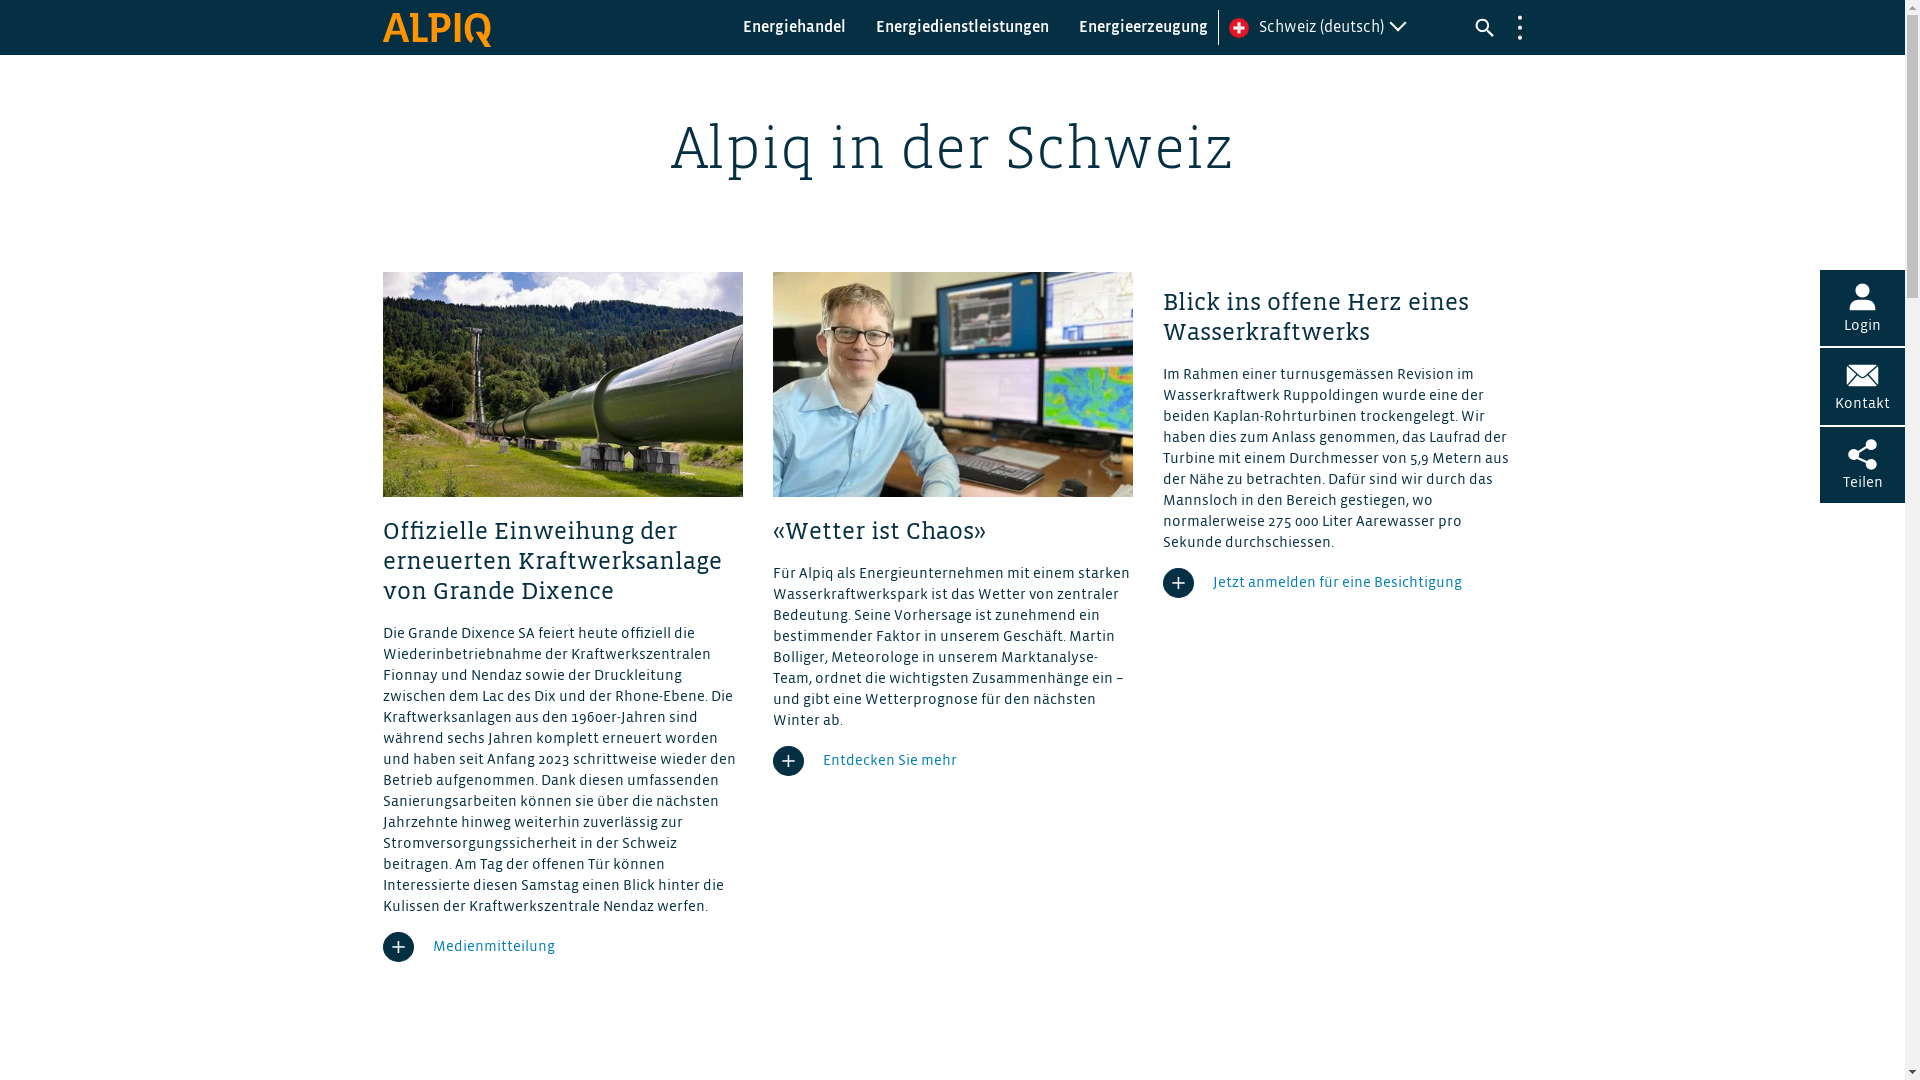 The height and width of the screenshot is (1080, 1920). I want to click on Energiehandel, so click(794, 28).